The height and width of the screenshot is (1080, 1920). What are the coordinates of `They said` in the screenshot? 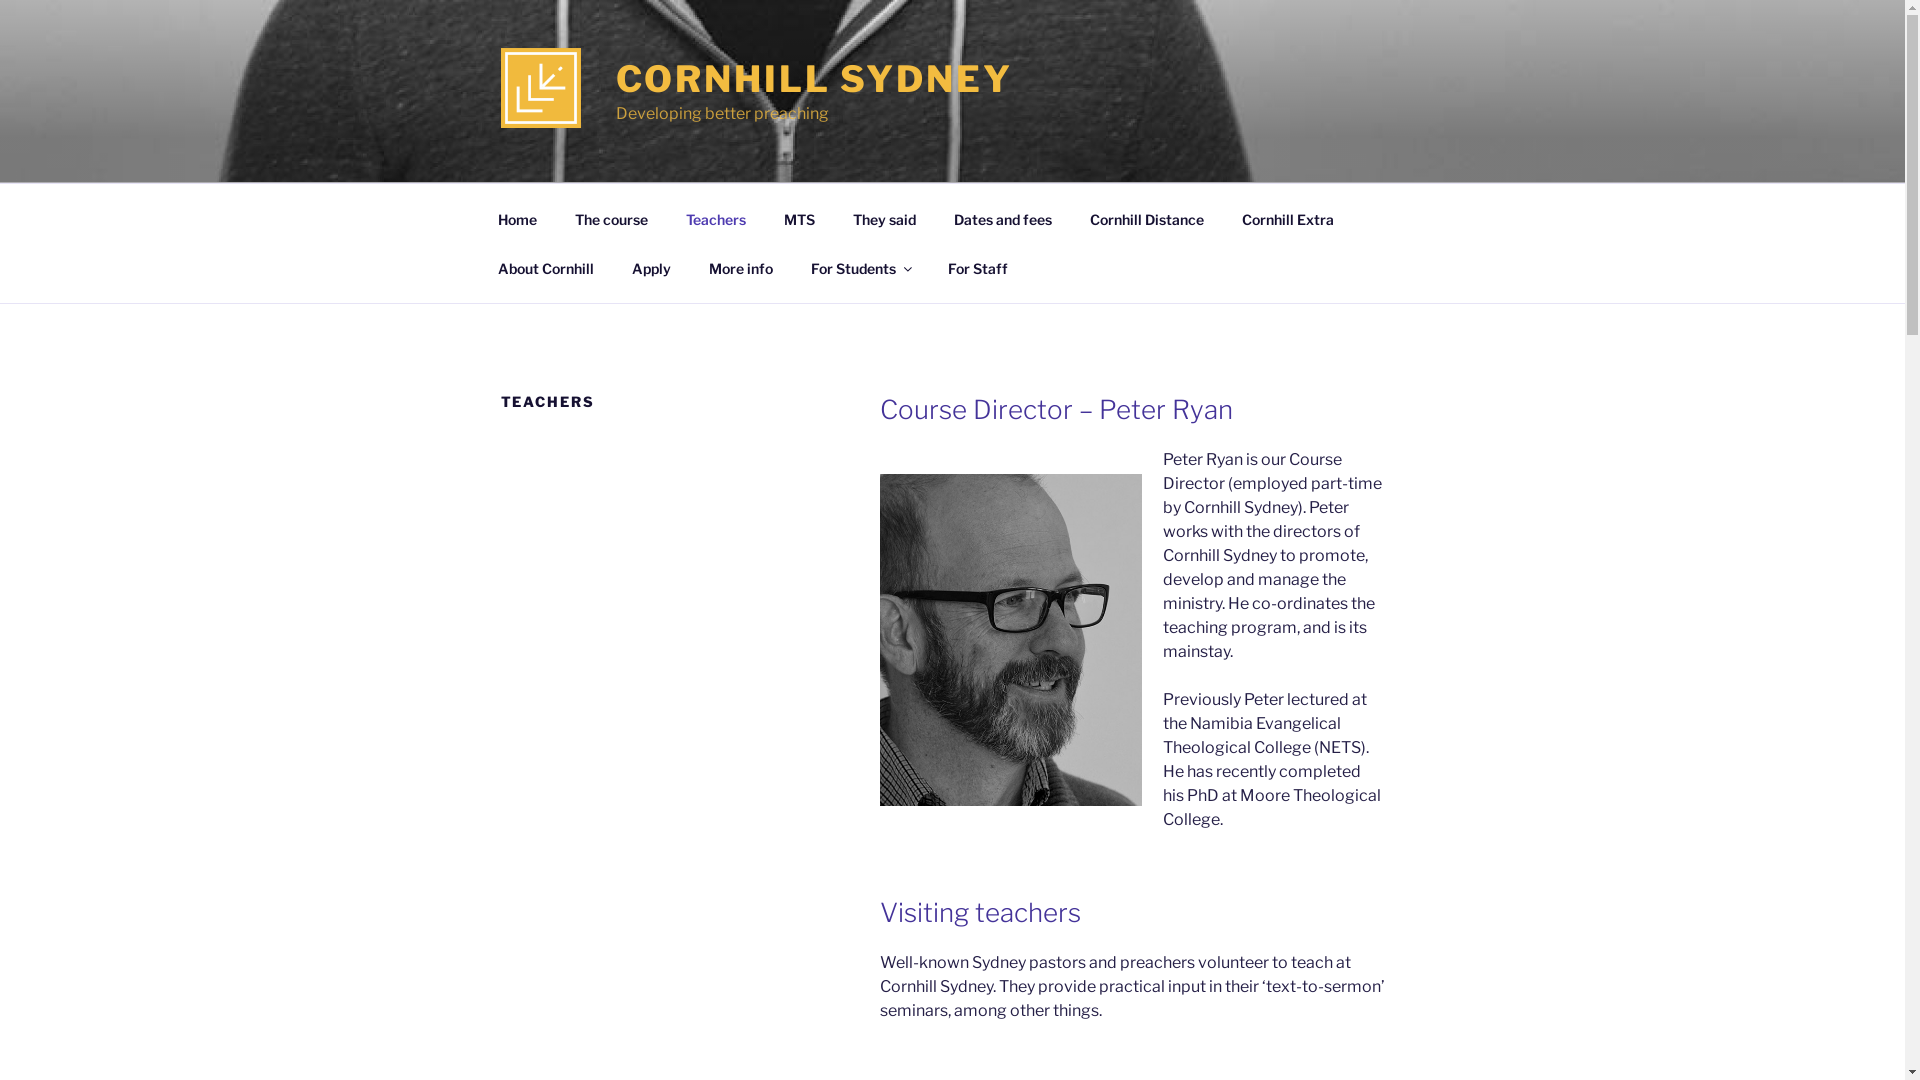 It's located at (885, 218).